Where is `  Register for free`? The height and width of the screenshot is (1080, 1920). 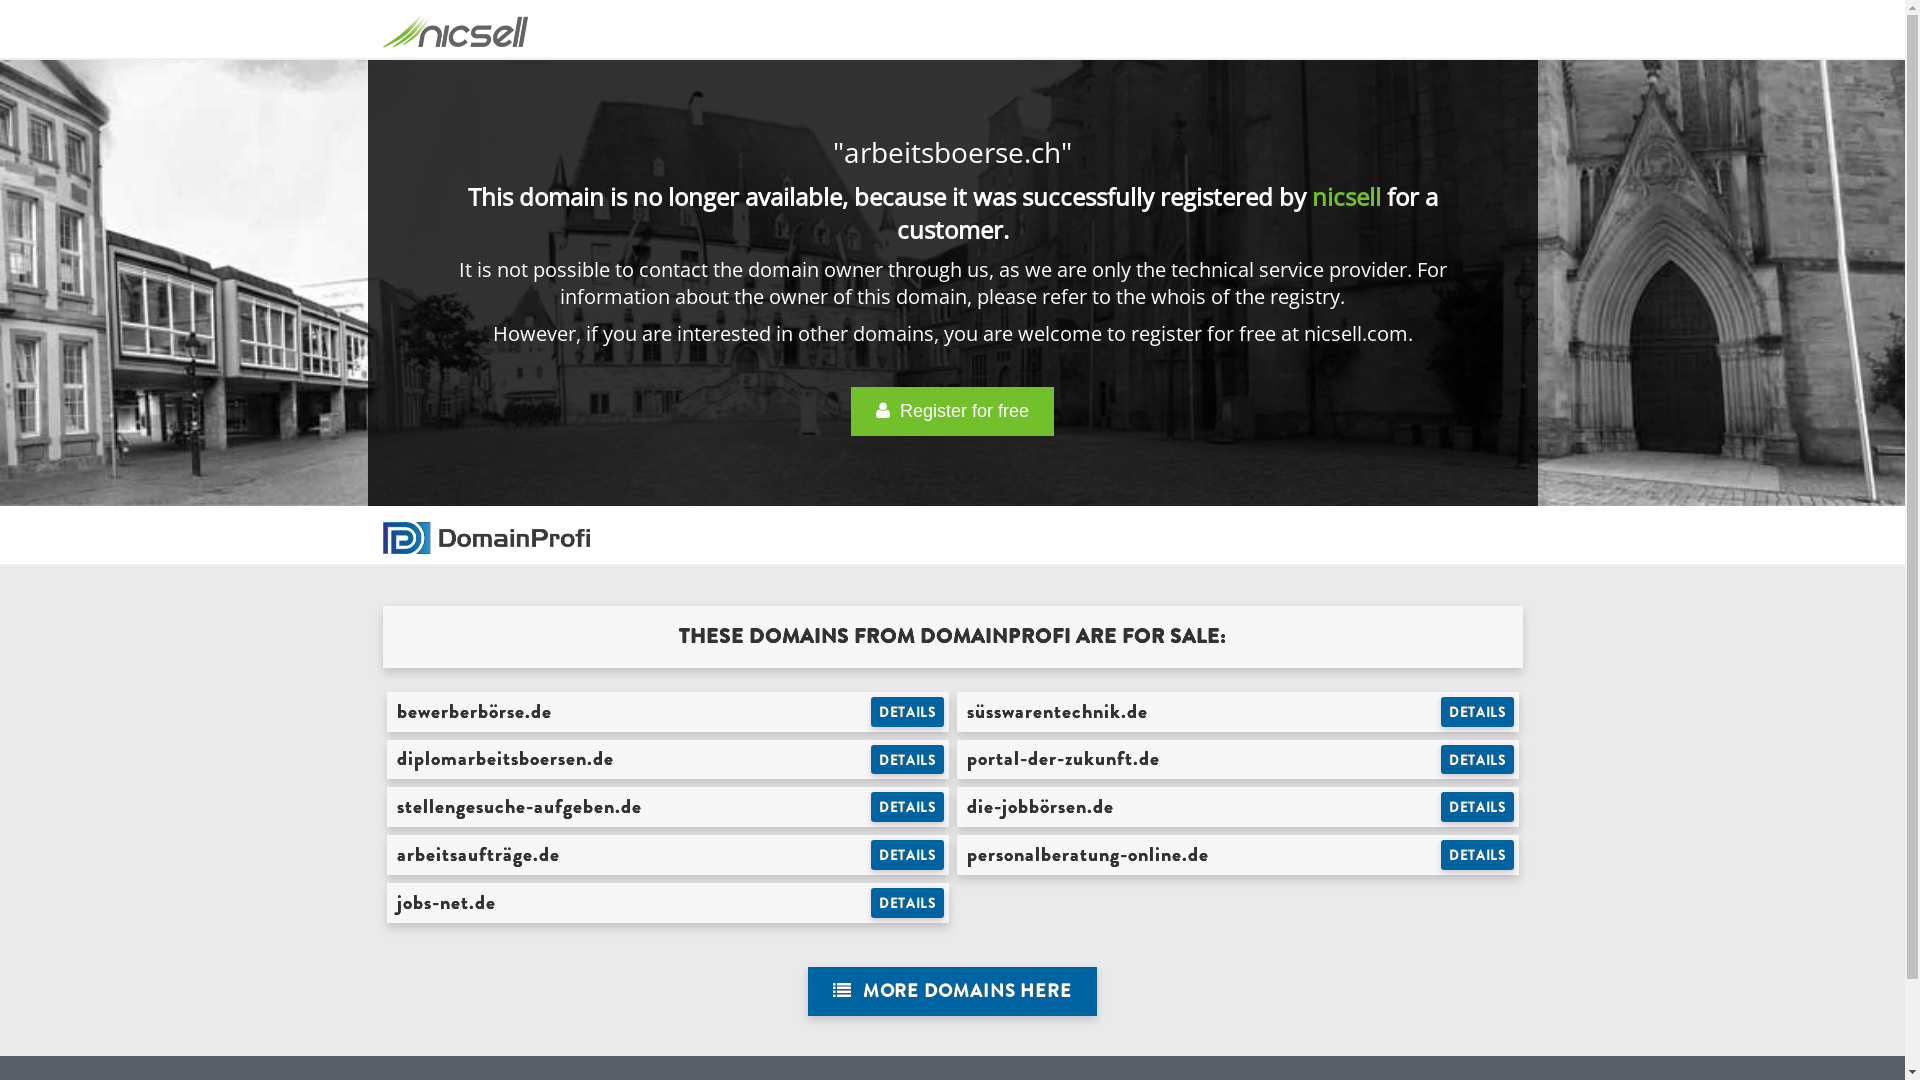   Register for free is located at coordinates (952, 412).